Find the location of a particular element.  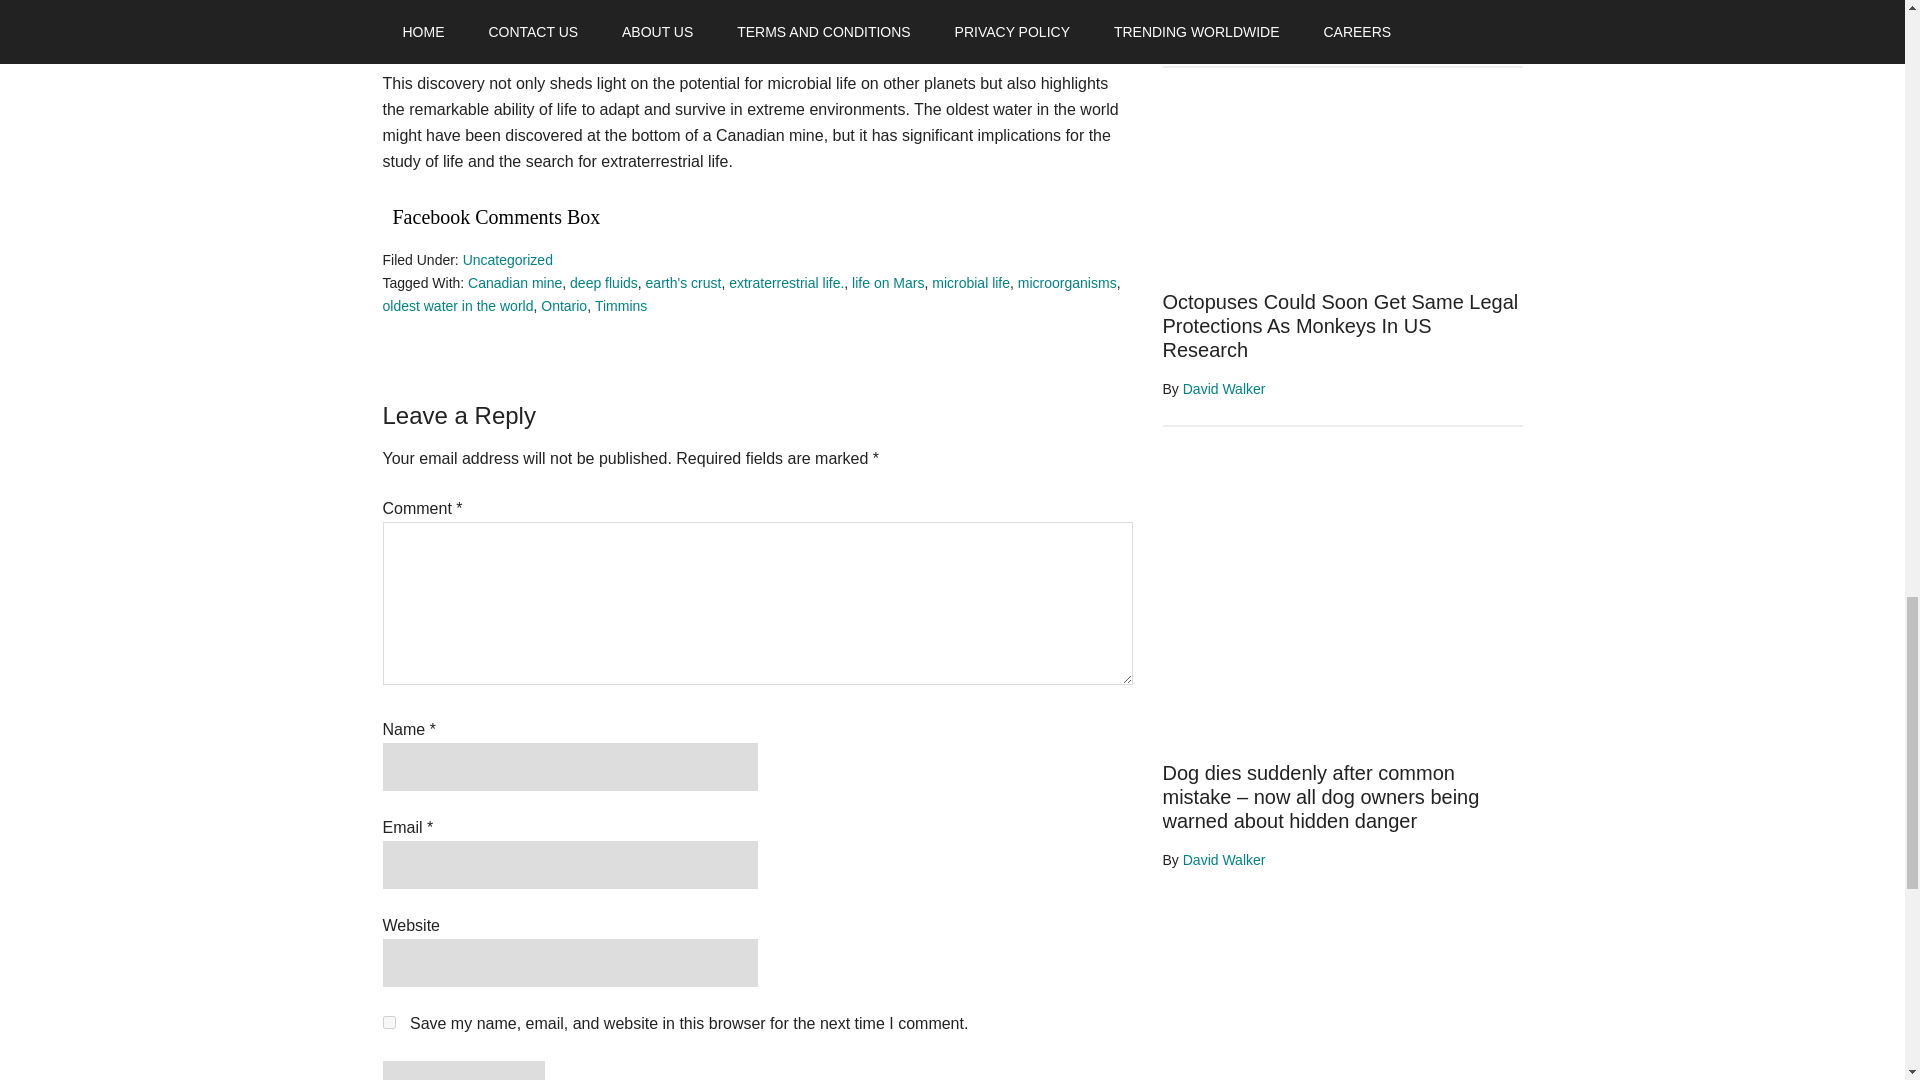

Ontario is located at coordinates (564, 306).